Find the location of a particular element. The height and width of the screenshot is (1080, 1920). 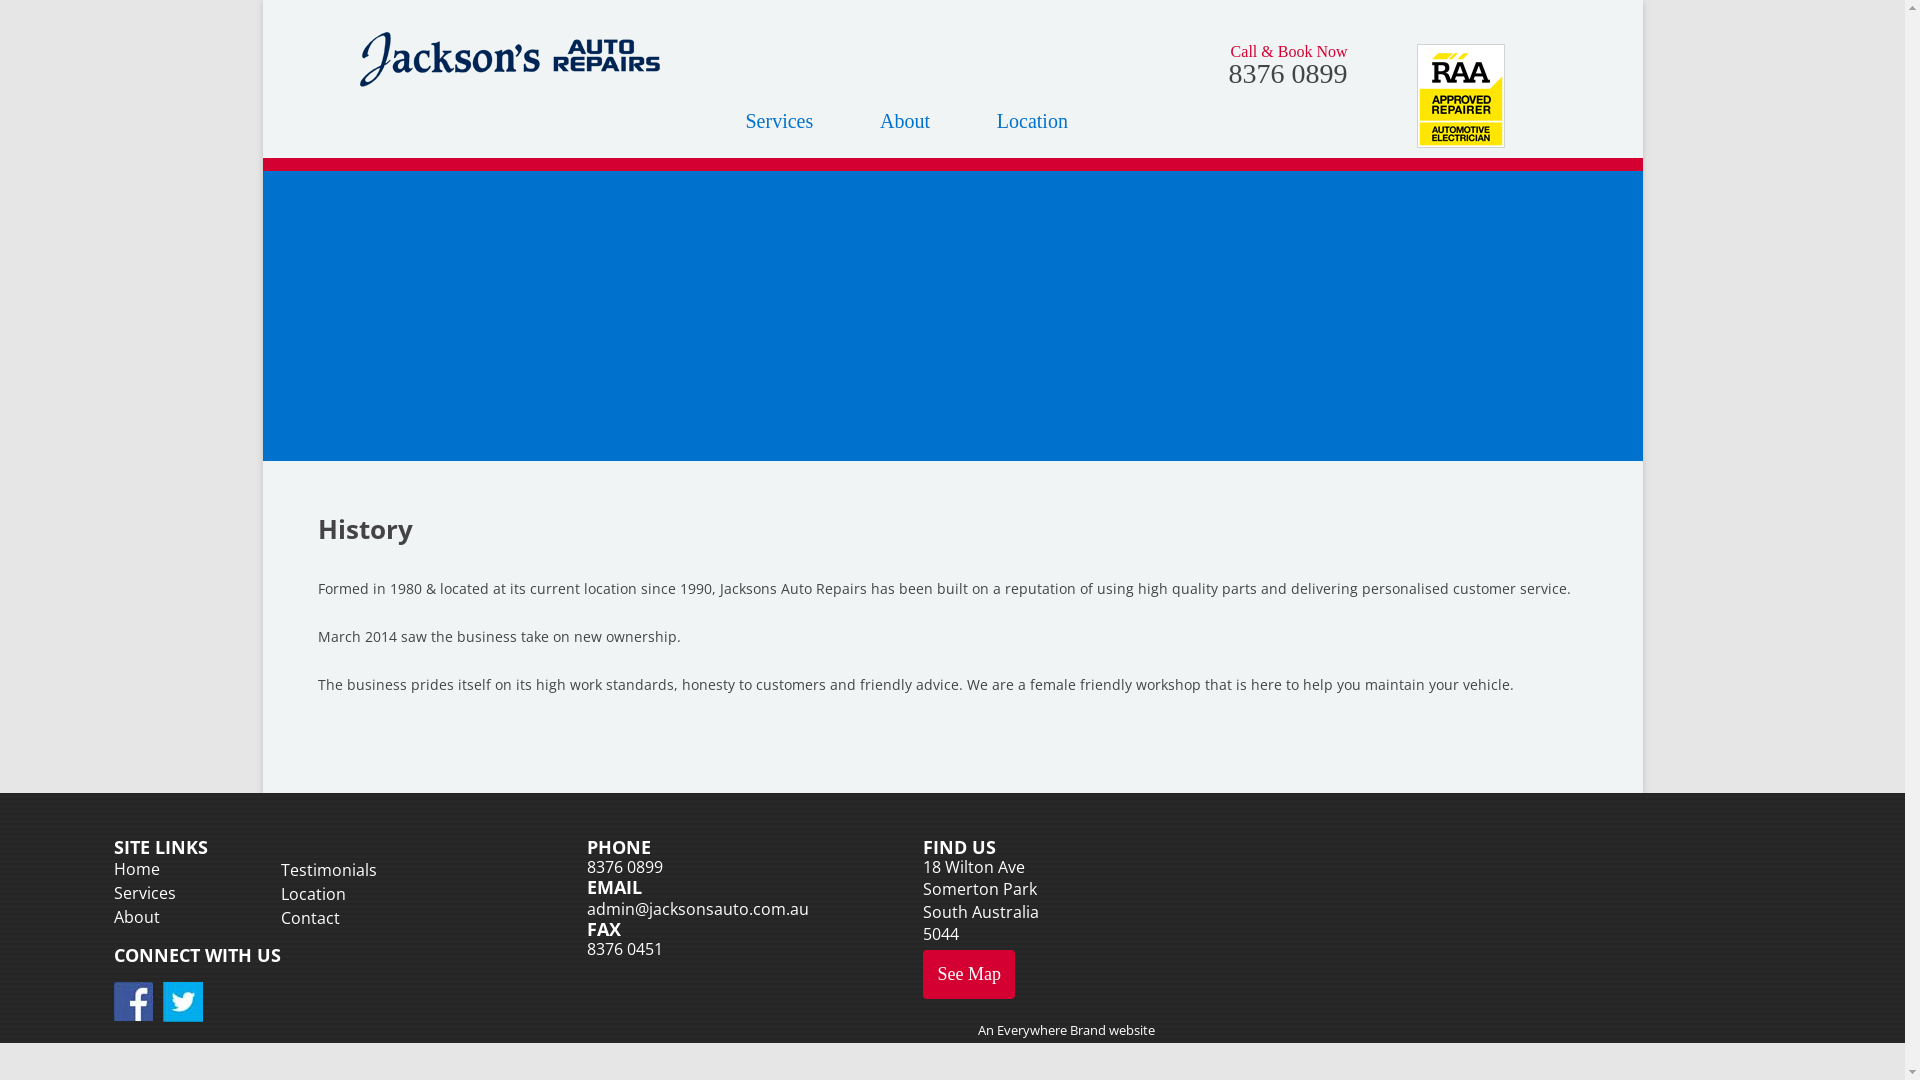

Location is located at coordinates (314, 893).